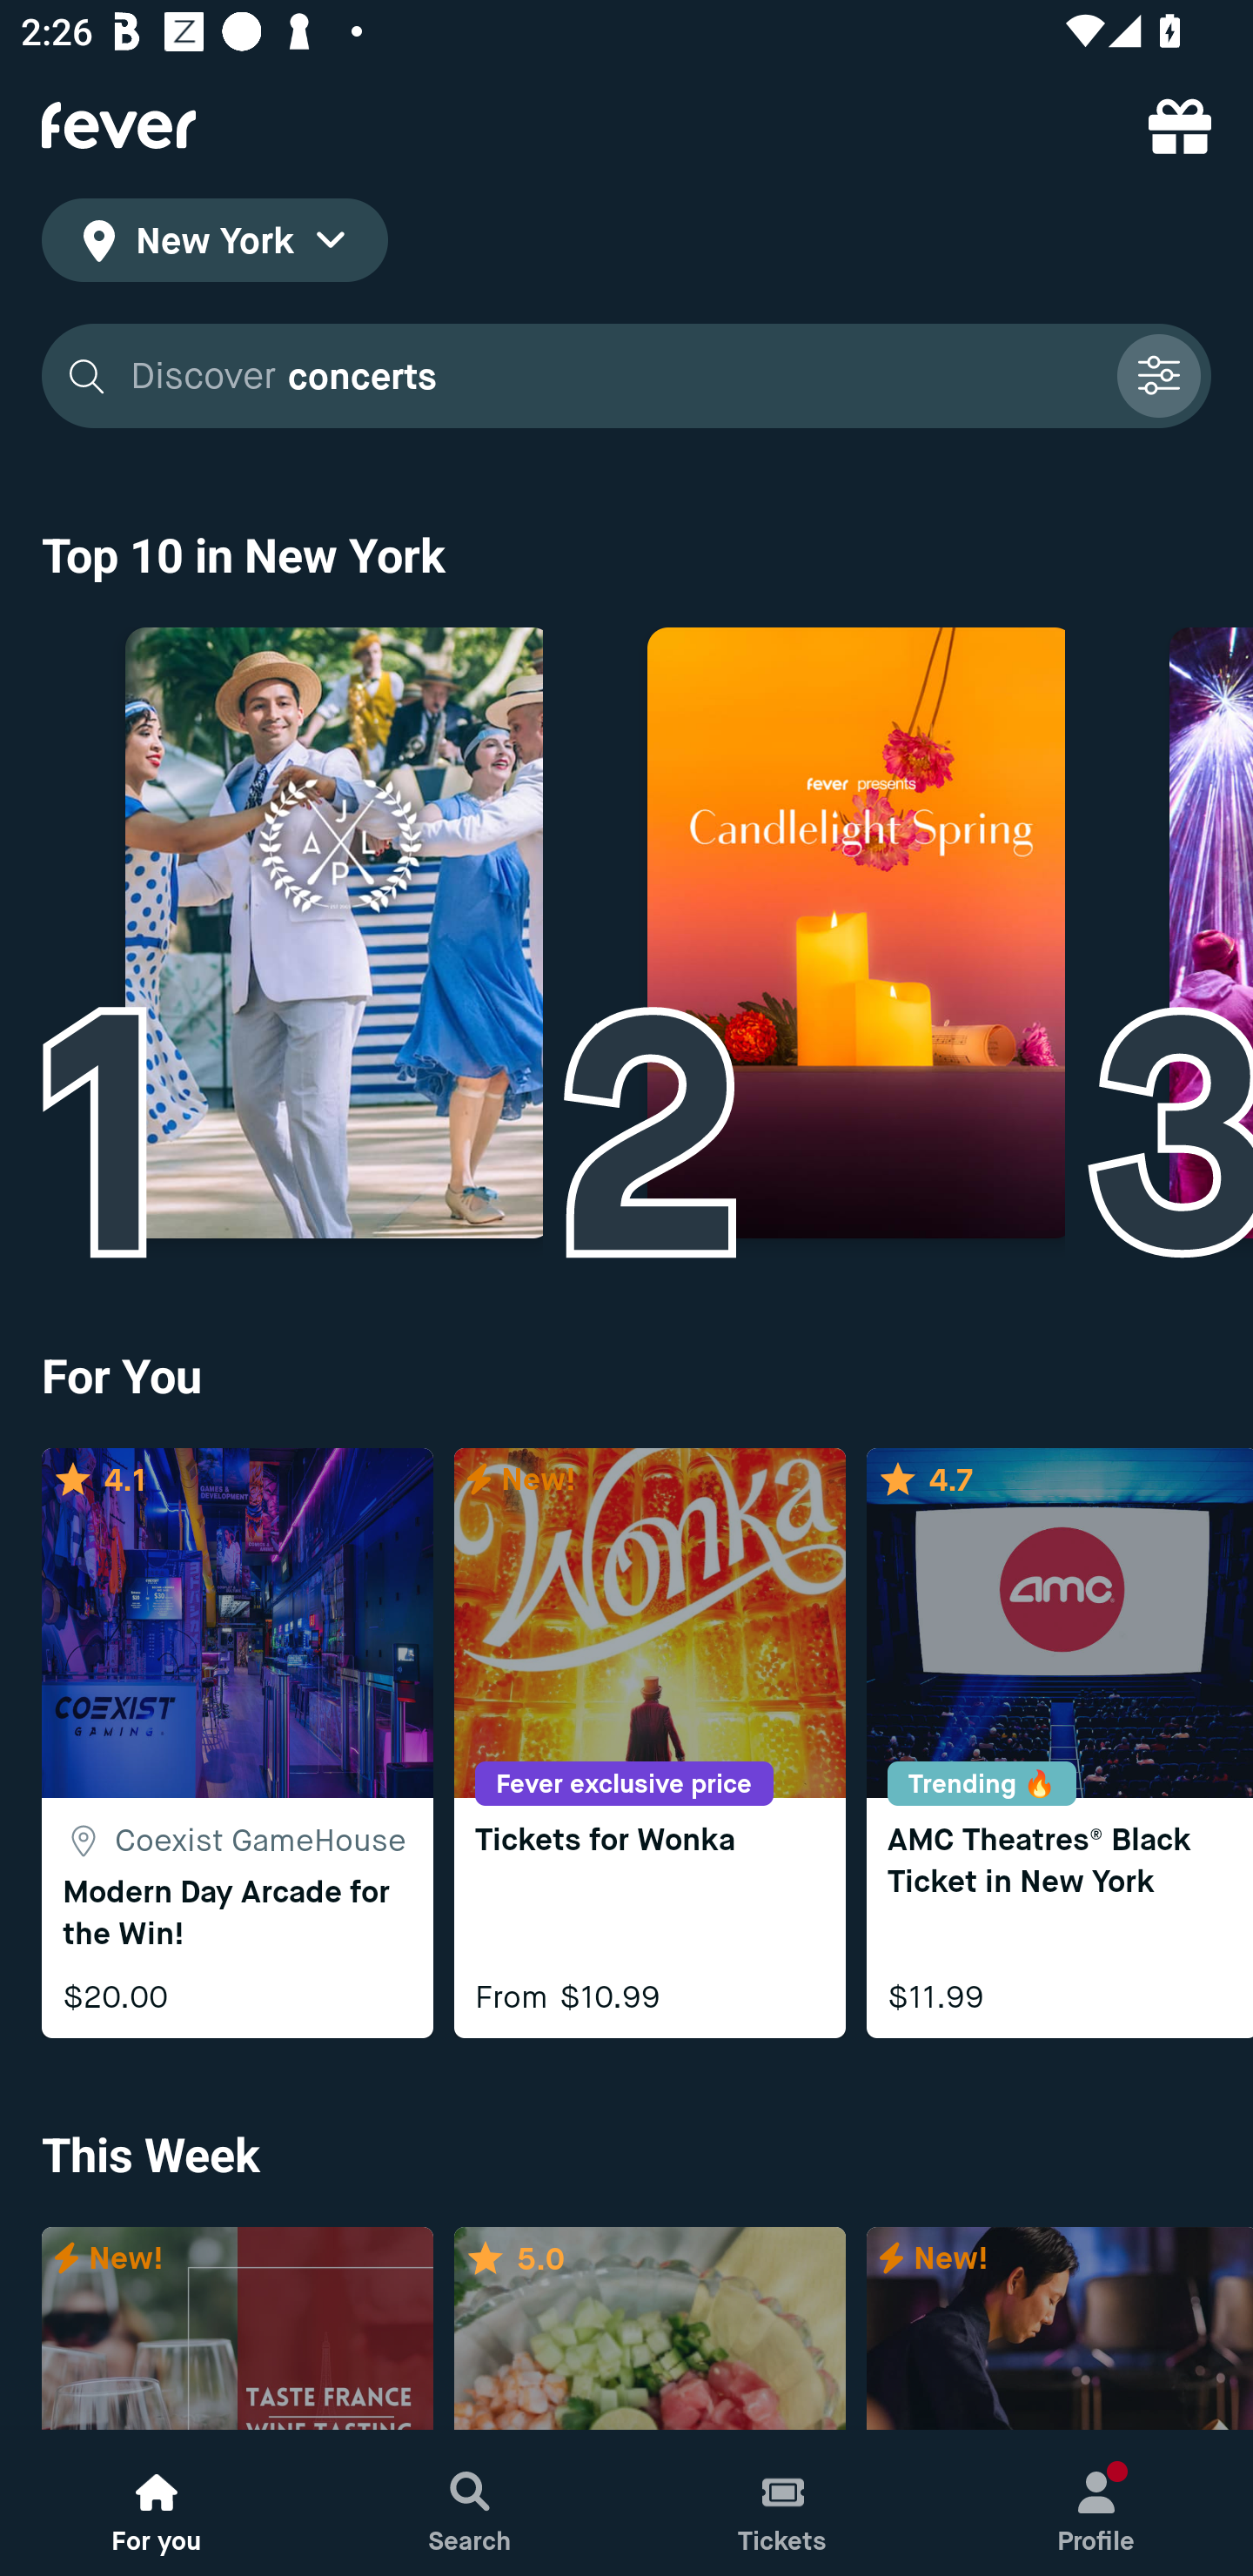 This screenshot has height=2576, width=1253. I want to click on Discover concerts, so click(613, 376).